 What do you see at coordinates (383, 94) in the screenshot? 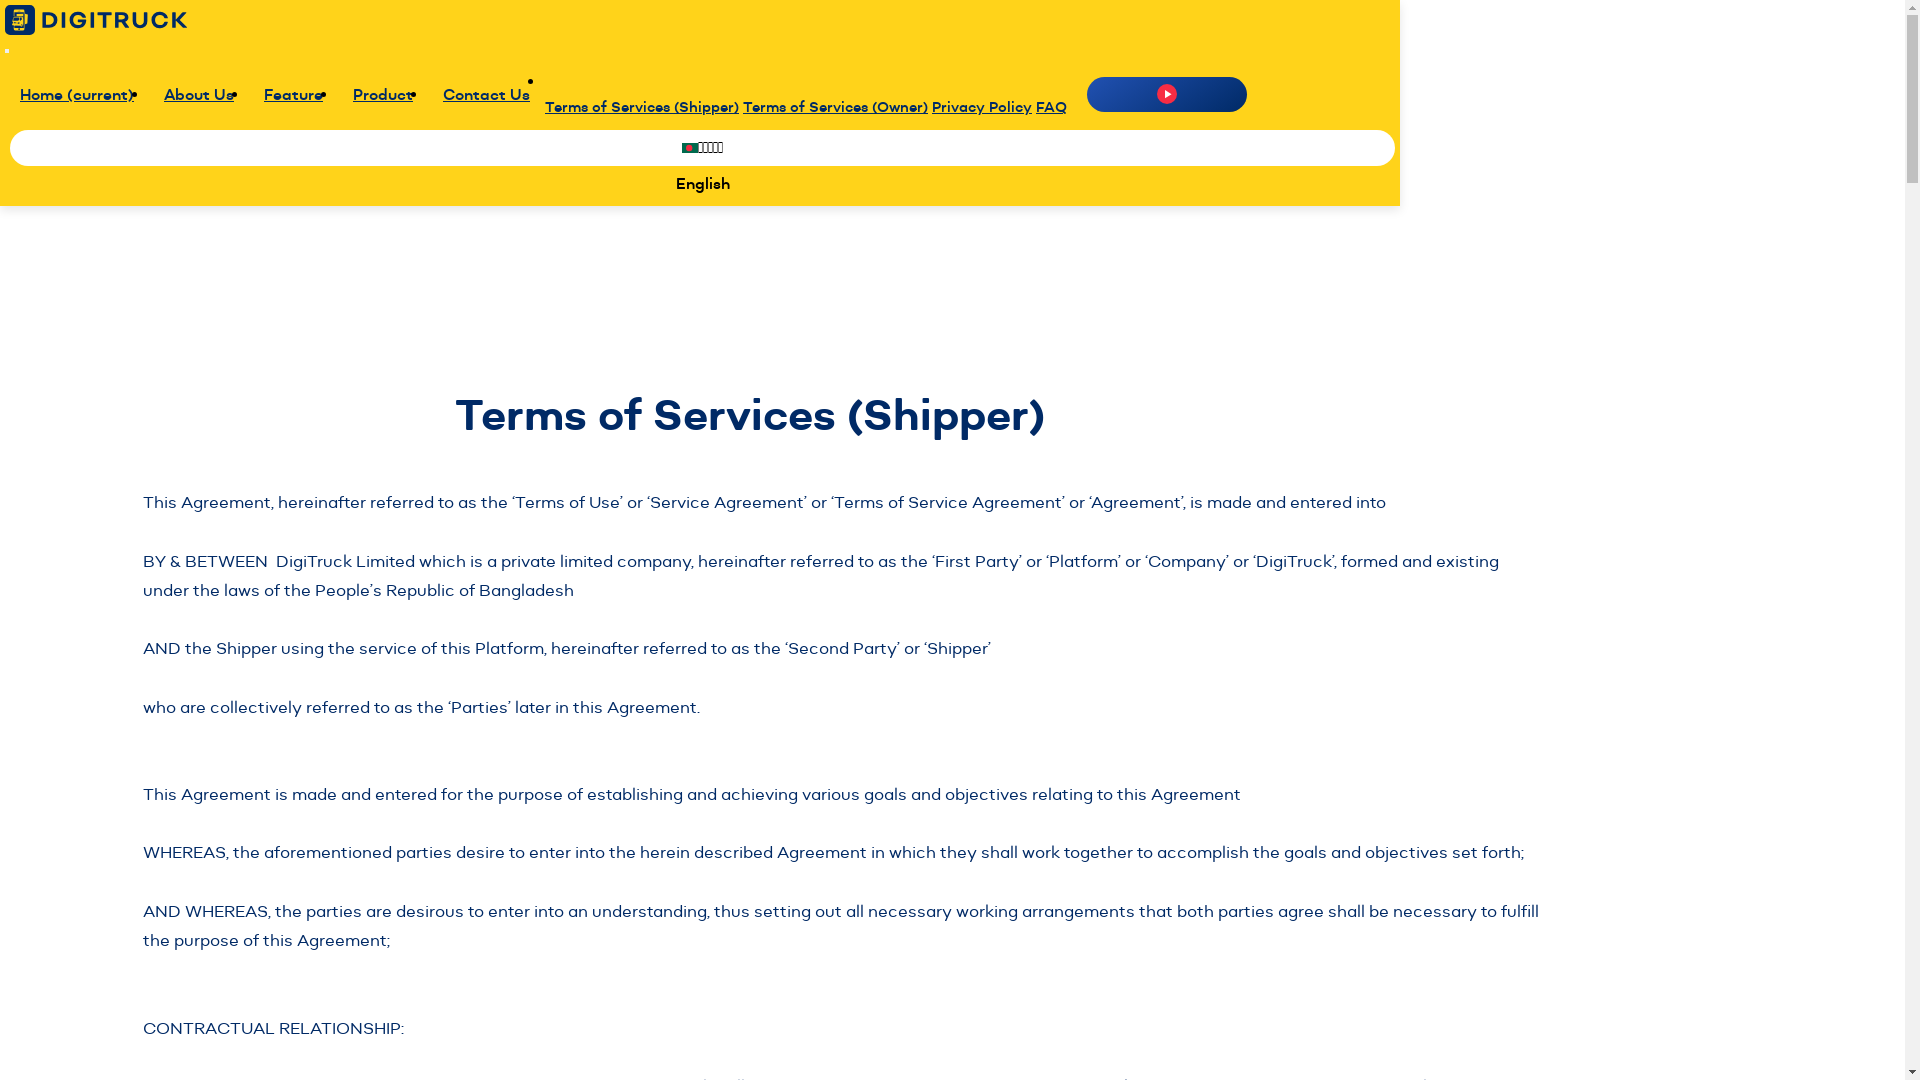
I see `Product` at bounding box center [383, 94].